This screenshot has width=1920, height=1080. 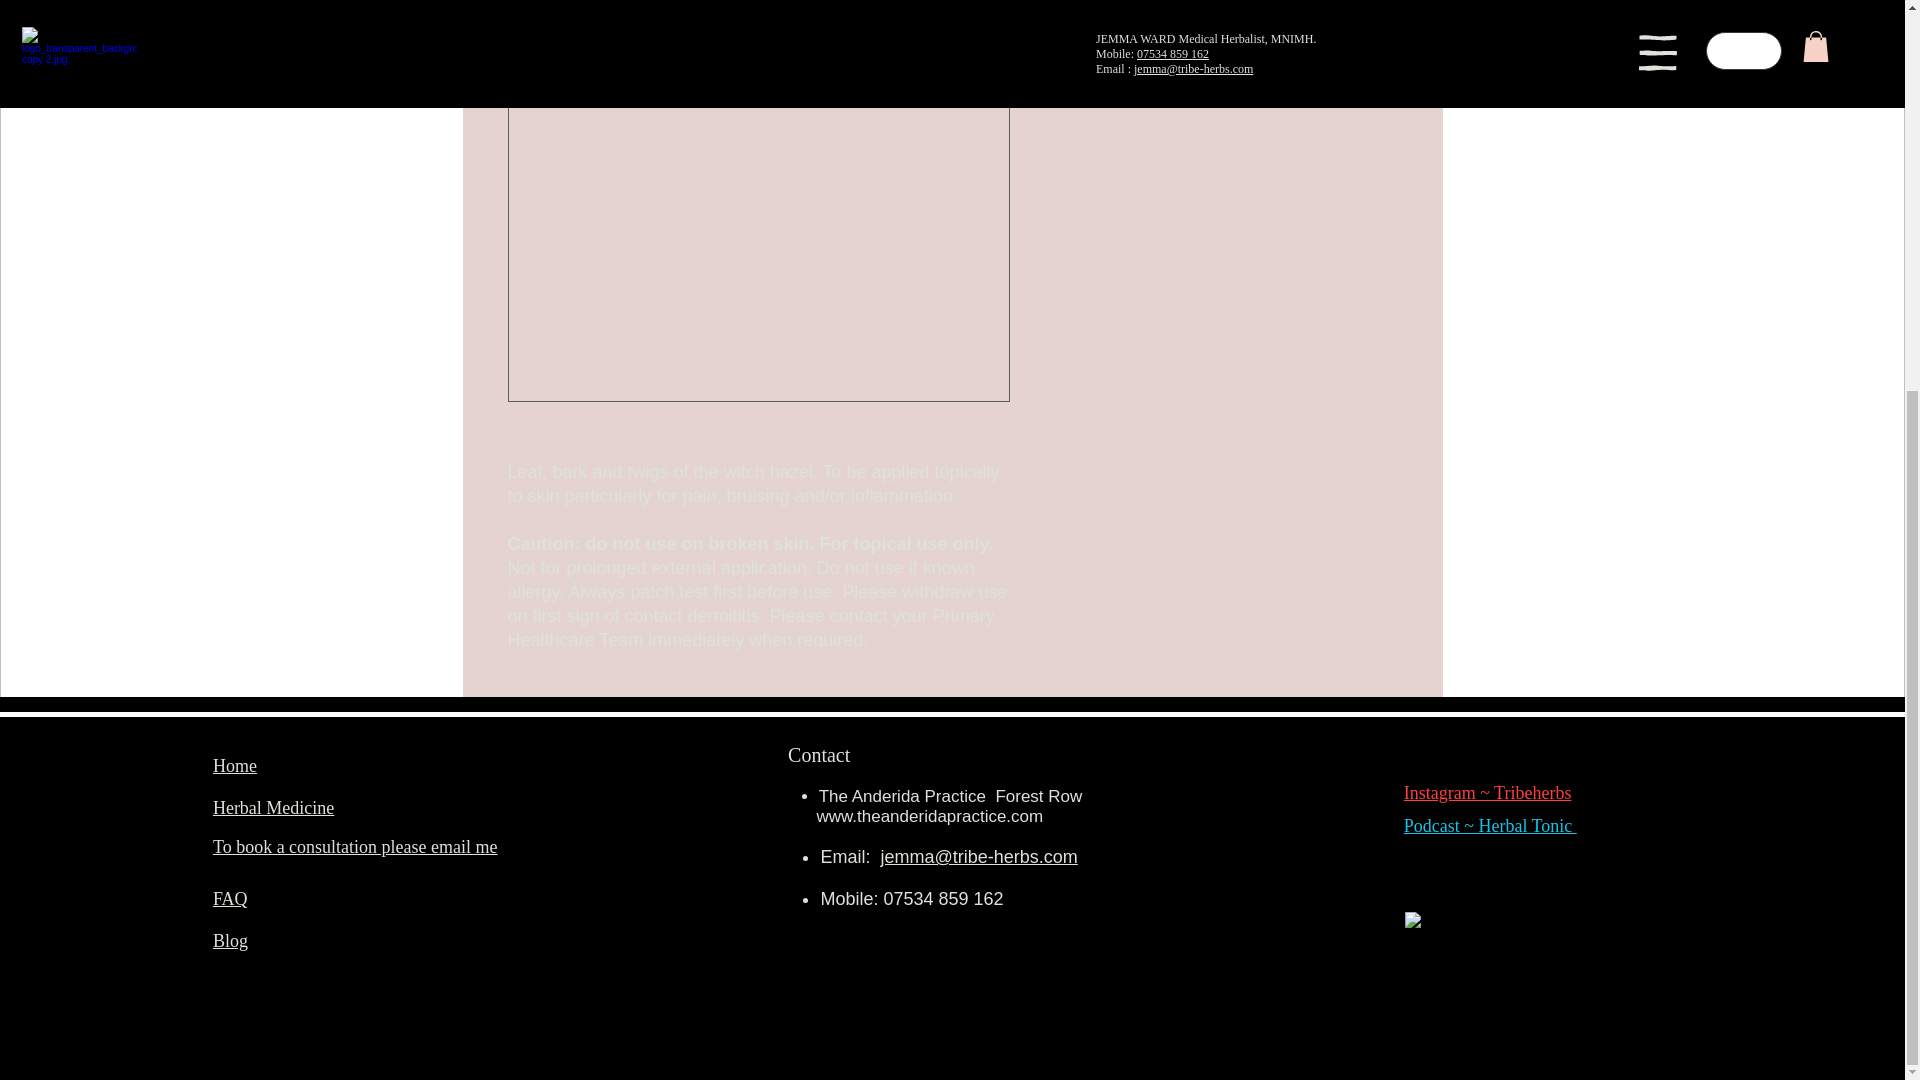 What do you see at coordinates (944, 898) in the screenshot?
I see `07534 859 162` at bounding box center [944, 898].